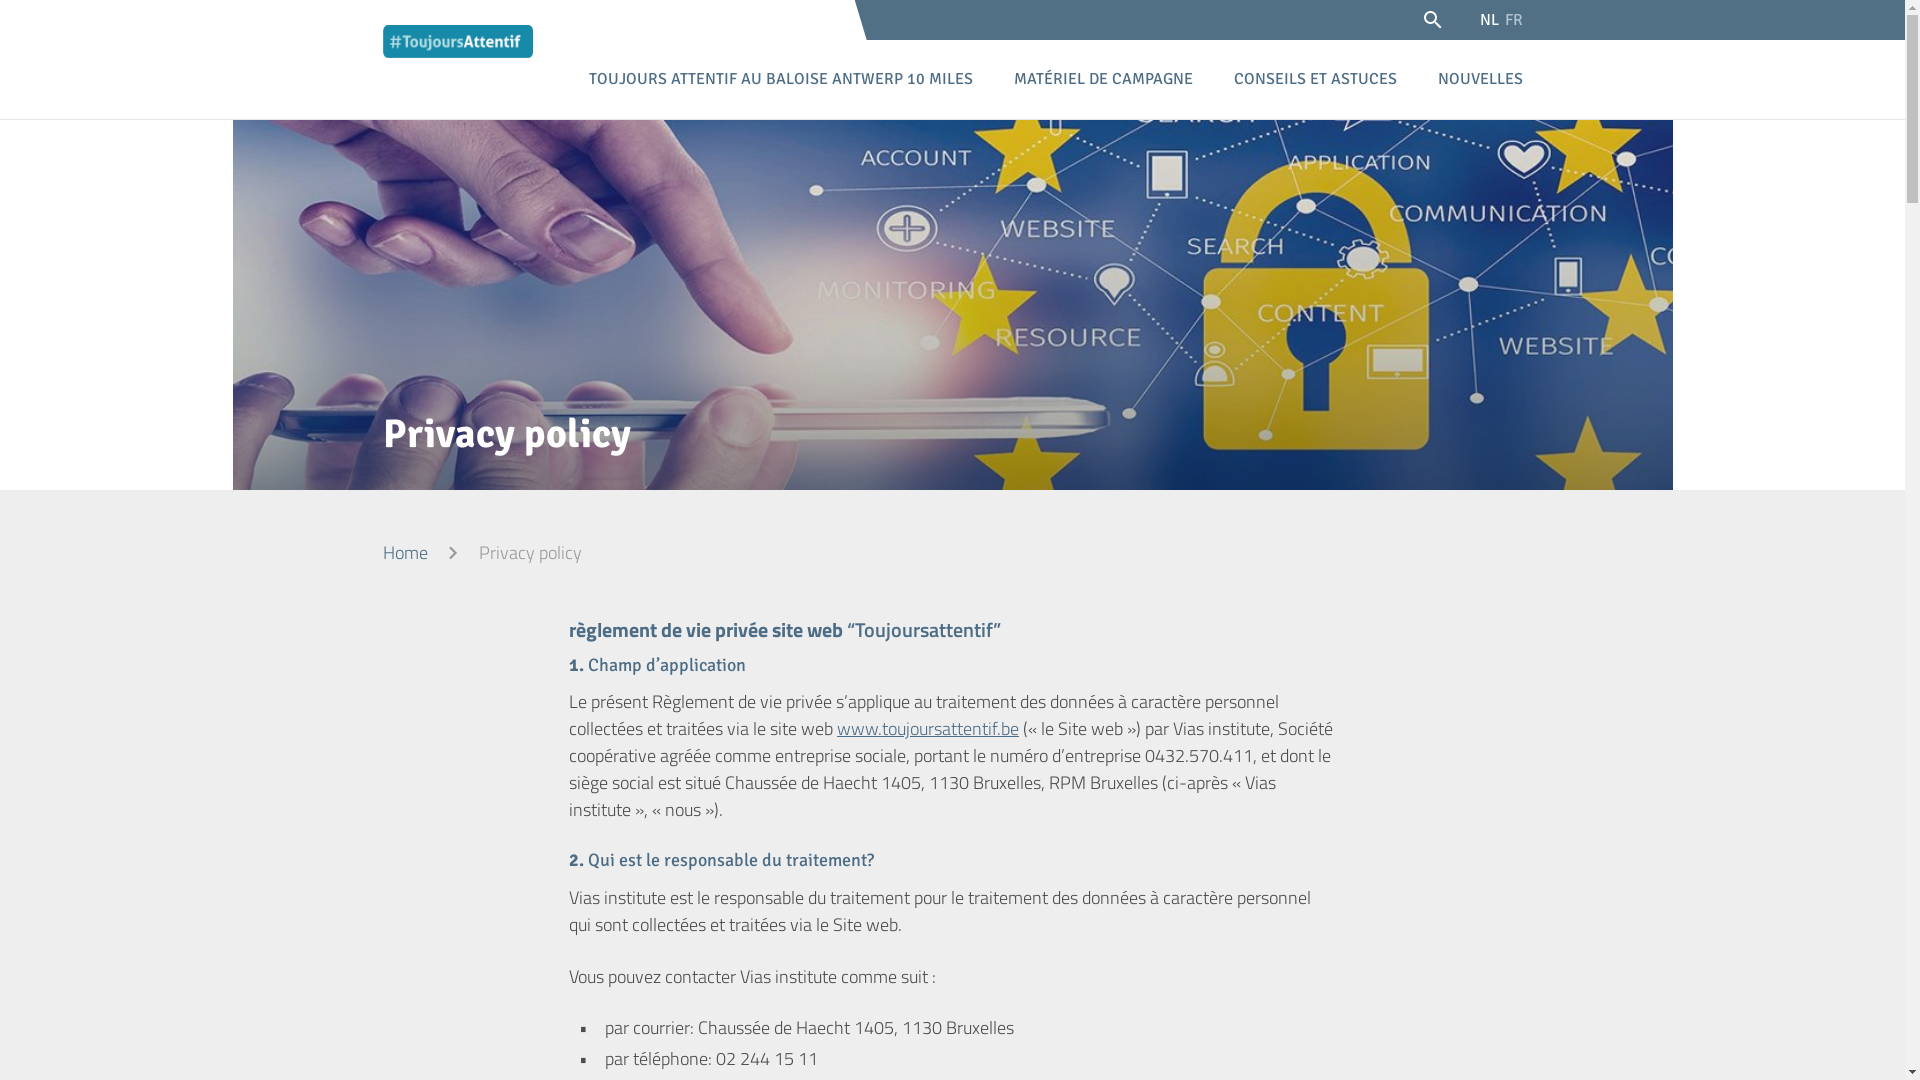  I want to click on NOUVELLES, so click(1479, 76).